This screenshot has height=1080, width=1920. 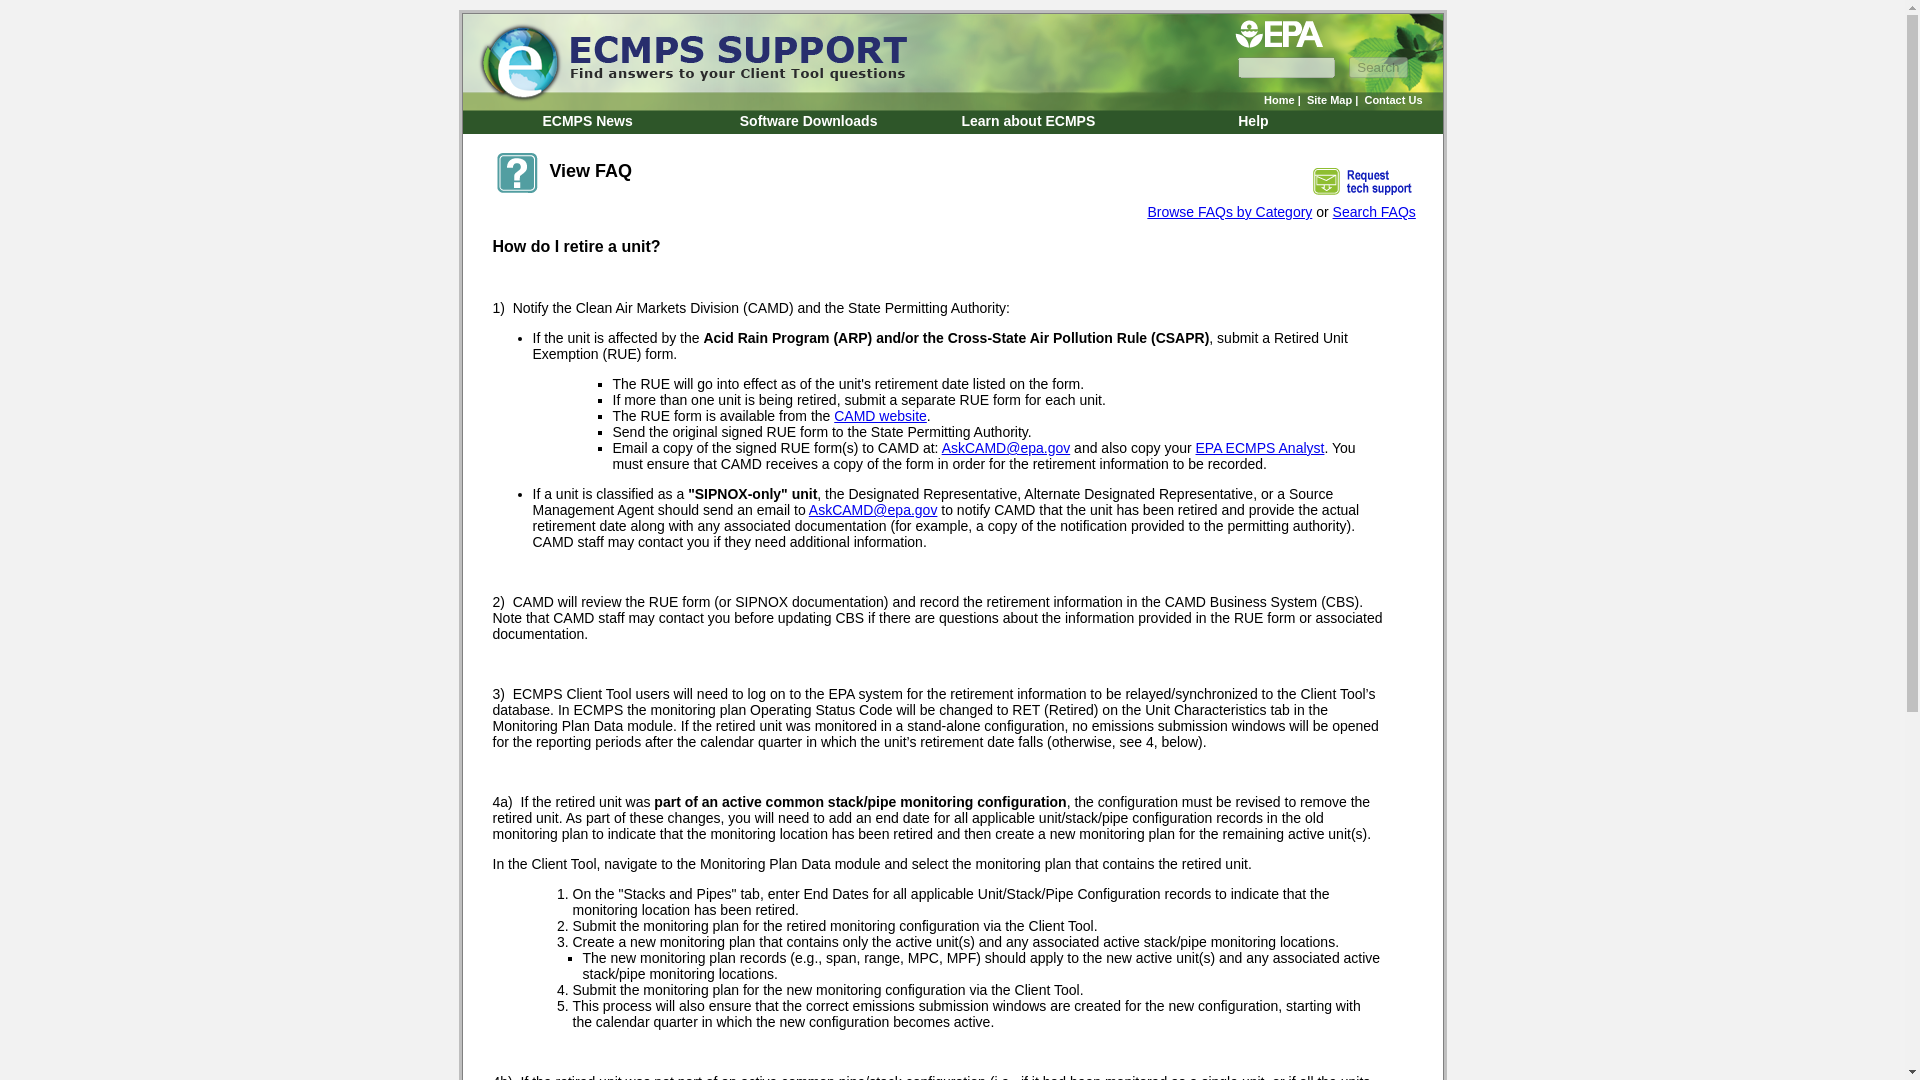 What do you see at coordinates (1329, 99) in the screenshot?
I see `Site Map` at bounding box center [1329, 99].